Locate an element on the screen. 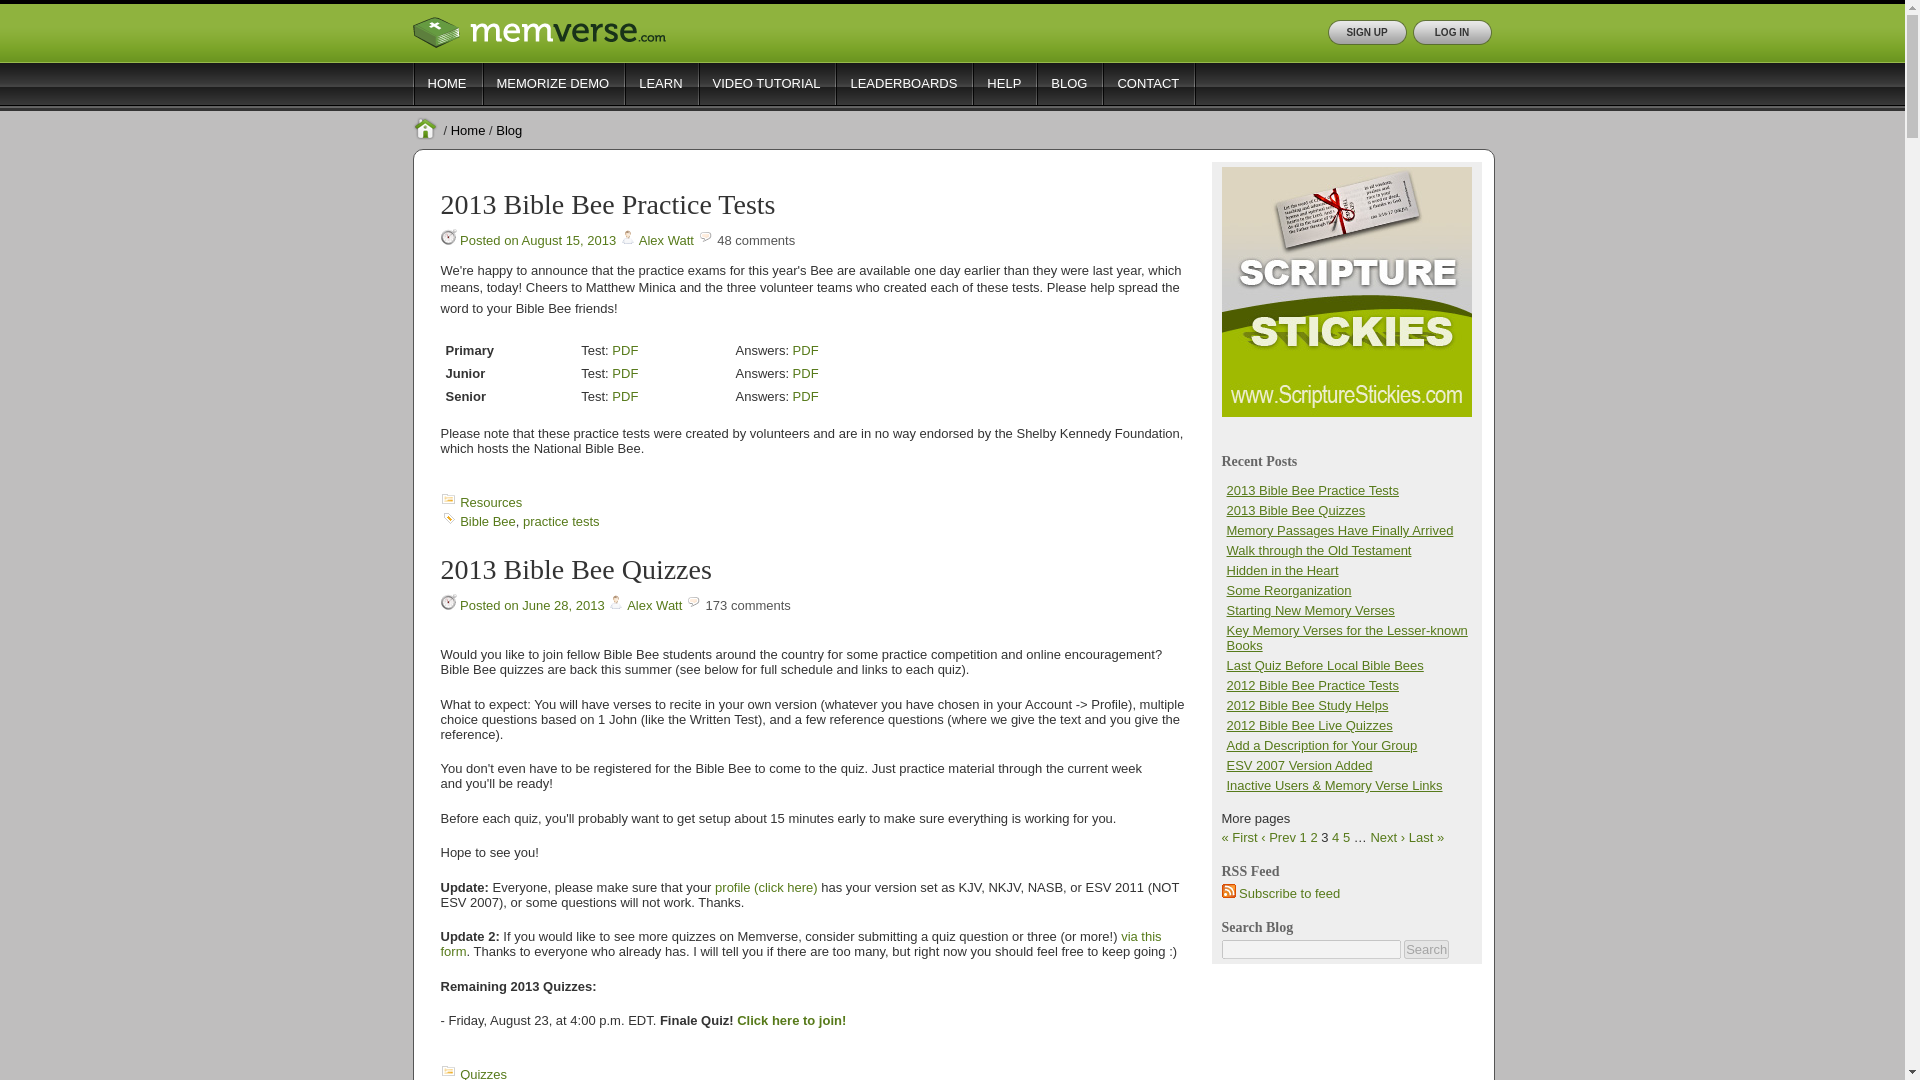  HOME is located at coordinates (446, 83).